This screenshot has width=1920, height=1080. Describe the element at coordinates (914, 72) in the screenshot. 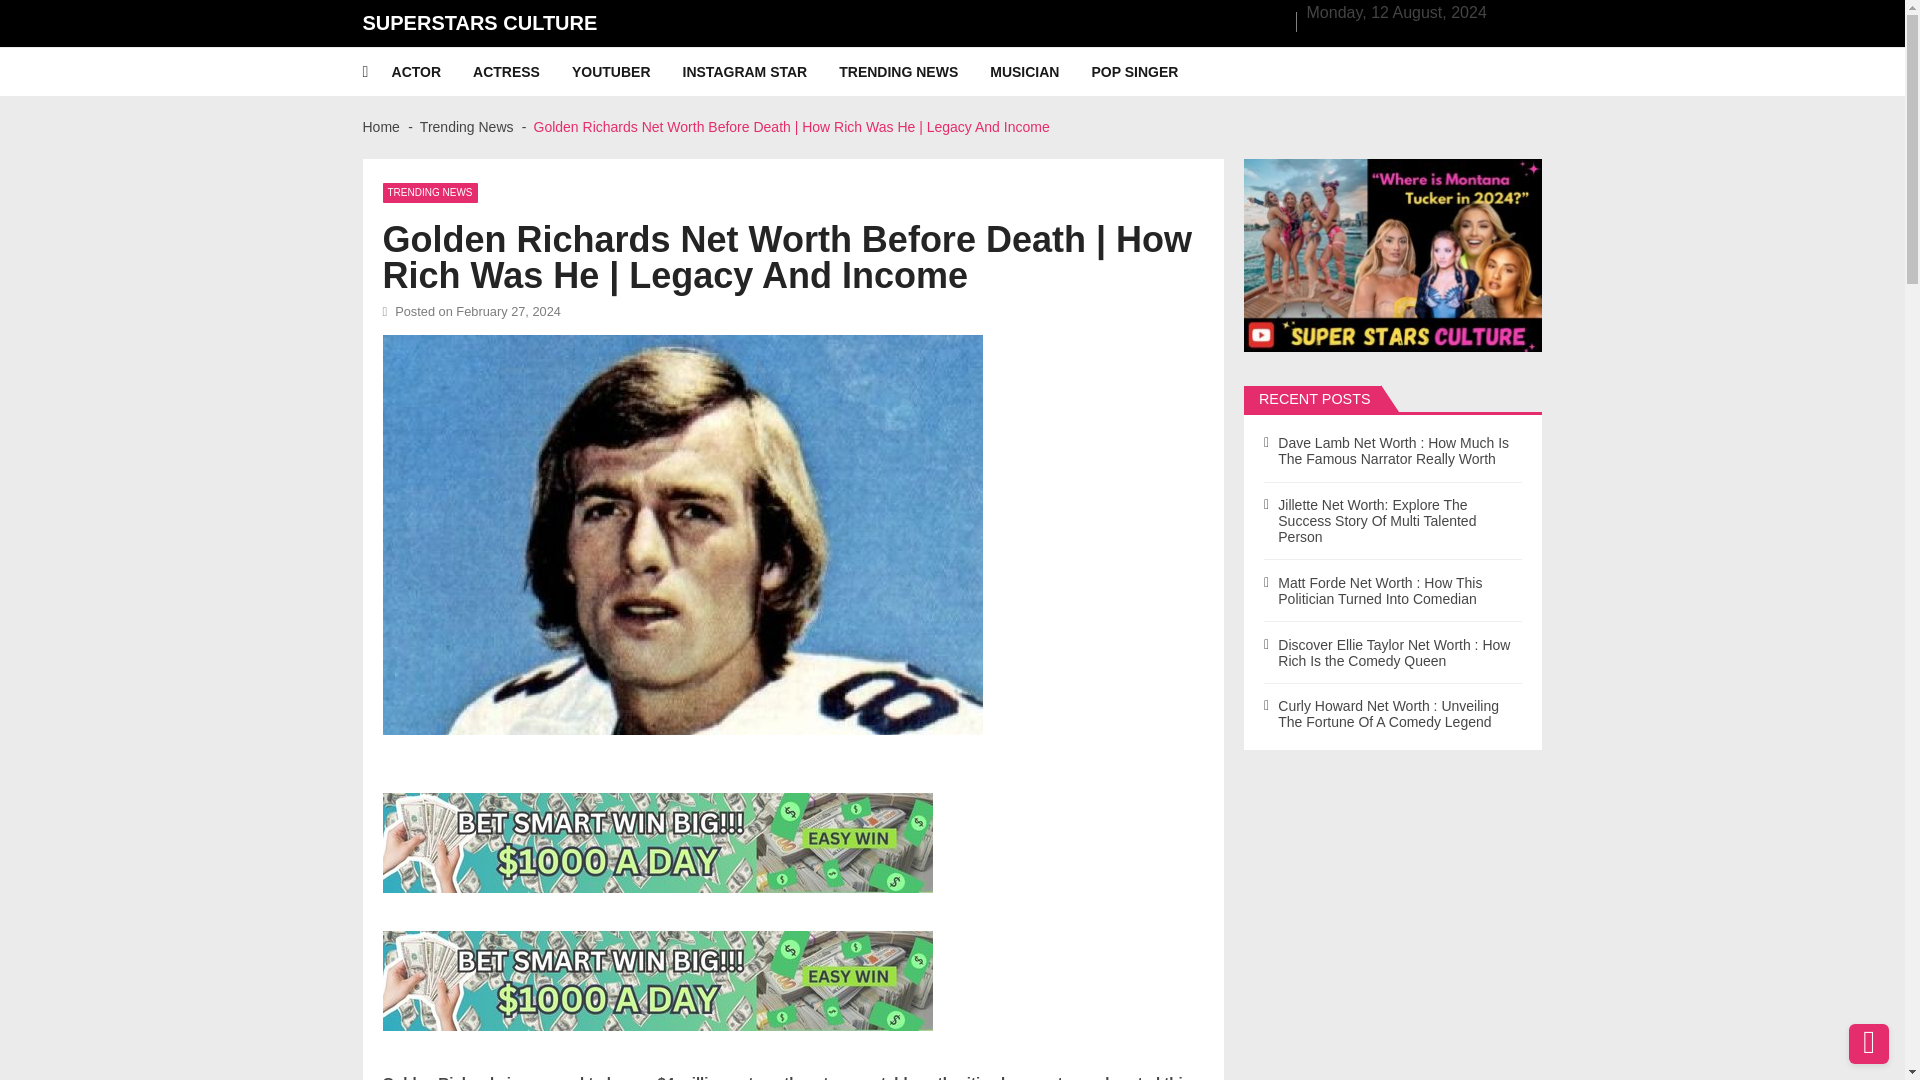

I see `TRENDING NEWS` at that location.